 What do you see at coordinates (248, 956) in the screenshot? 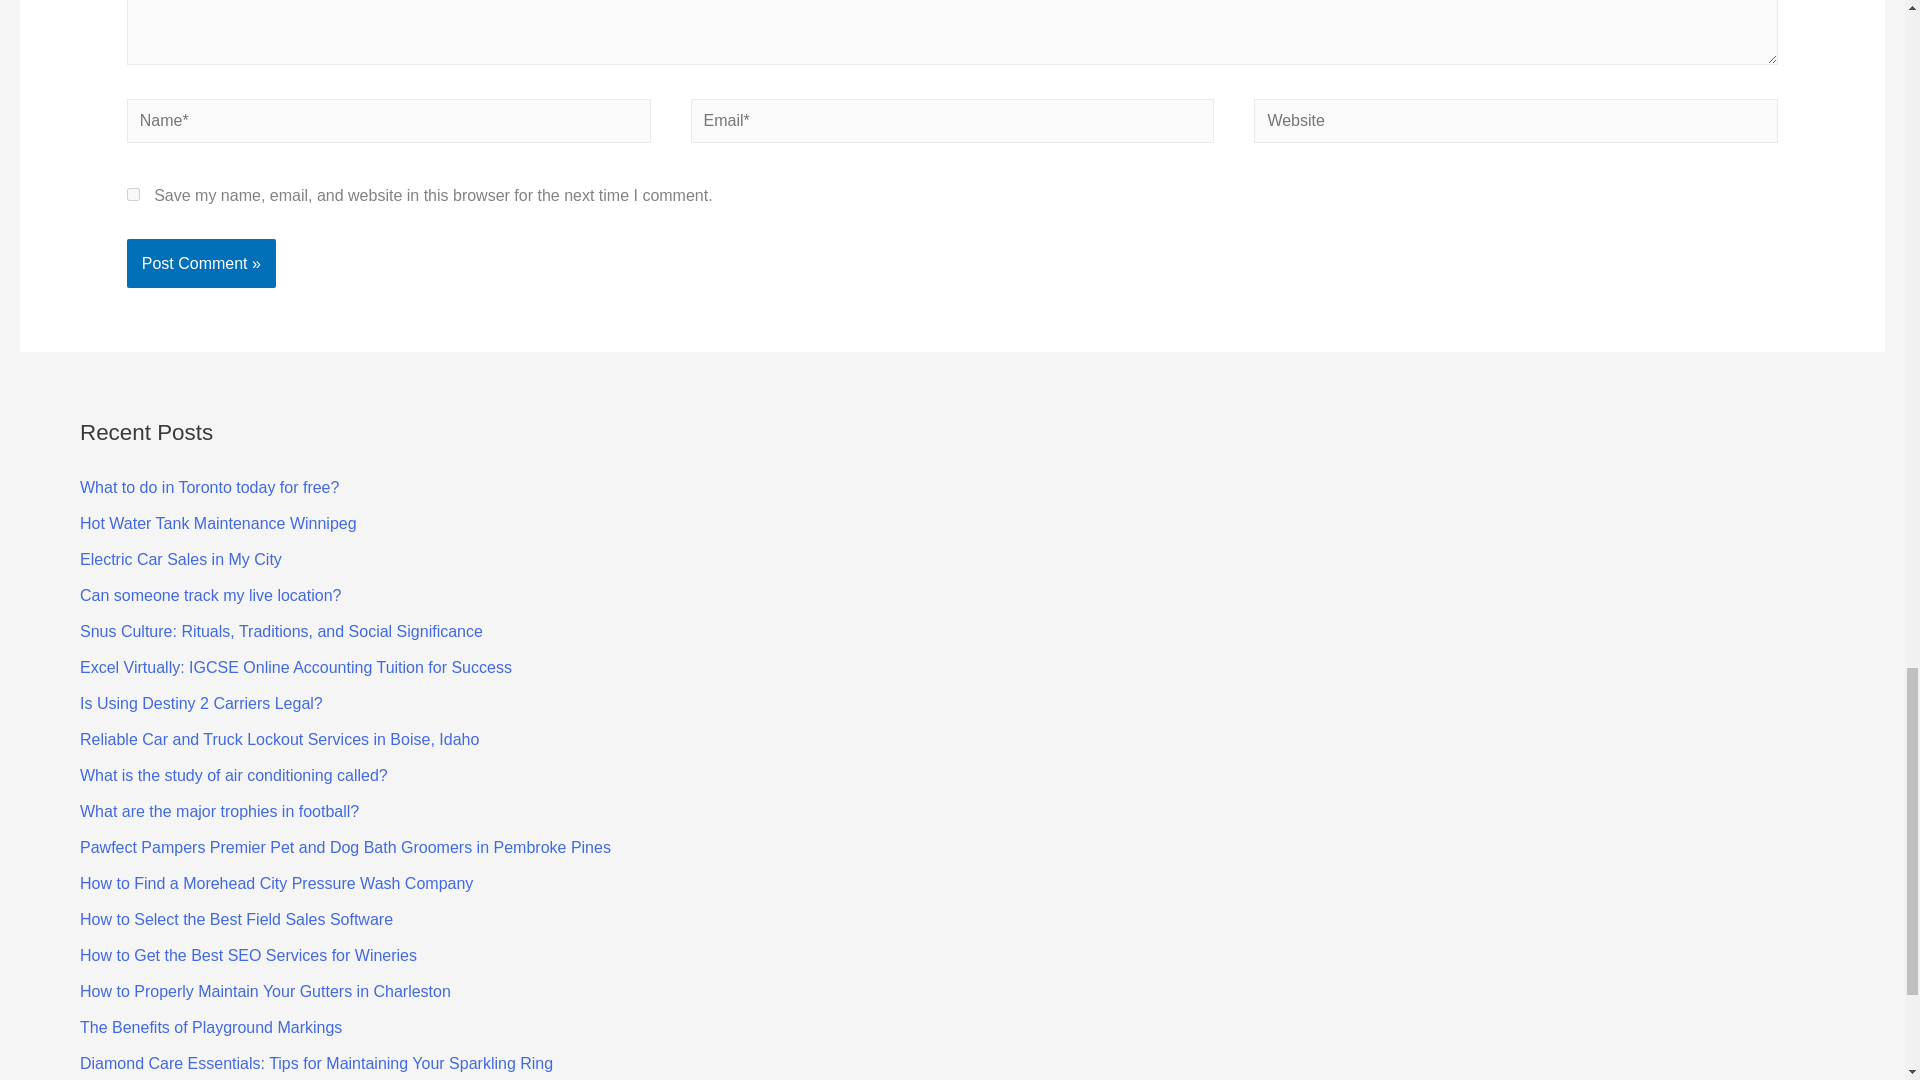
I see `How to Get the Best SEO Services for Wineries` at bounding box center [248, 956].